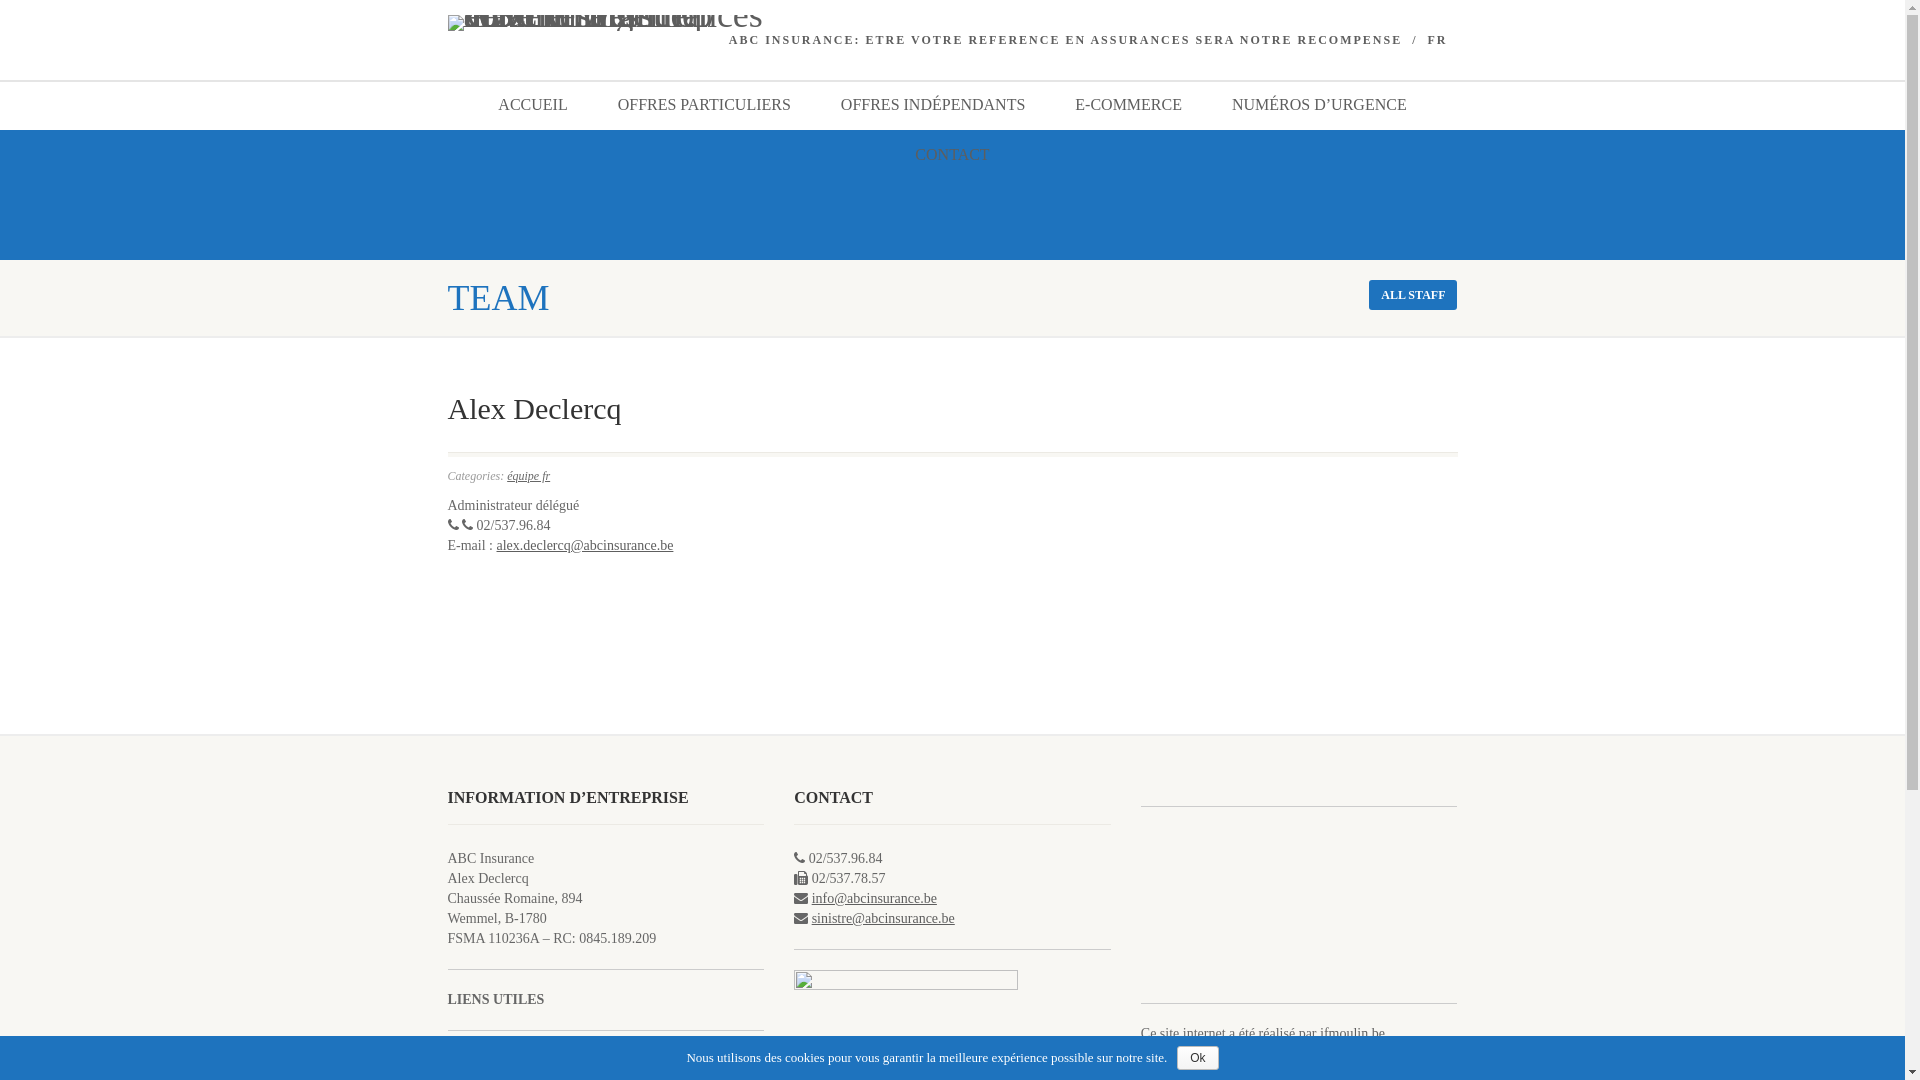 The width and height of the screenshot is (1920, 1080). Describe the element at coordinates (952, 155) in the screenshot. I see `CONTACT` at that location.